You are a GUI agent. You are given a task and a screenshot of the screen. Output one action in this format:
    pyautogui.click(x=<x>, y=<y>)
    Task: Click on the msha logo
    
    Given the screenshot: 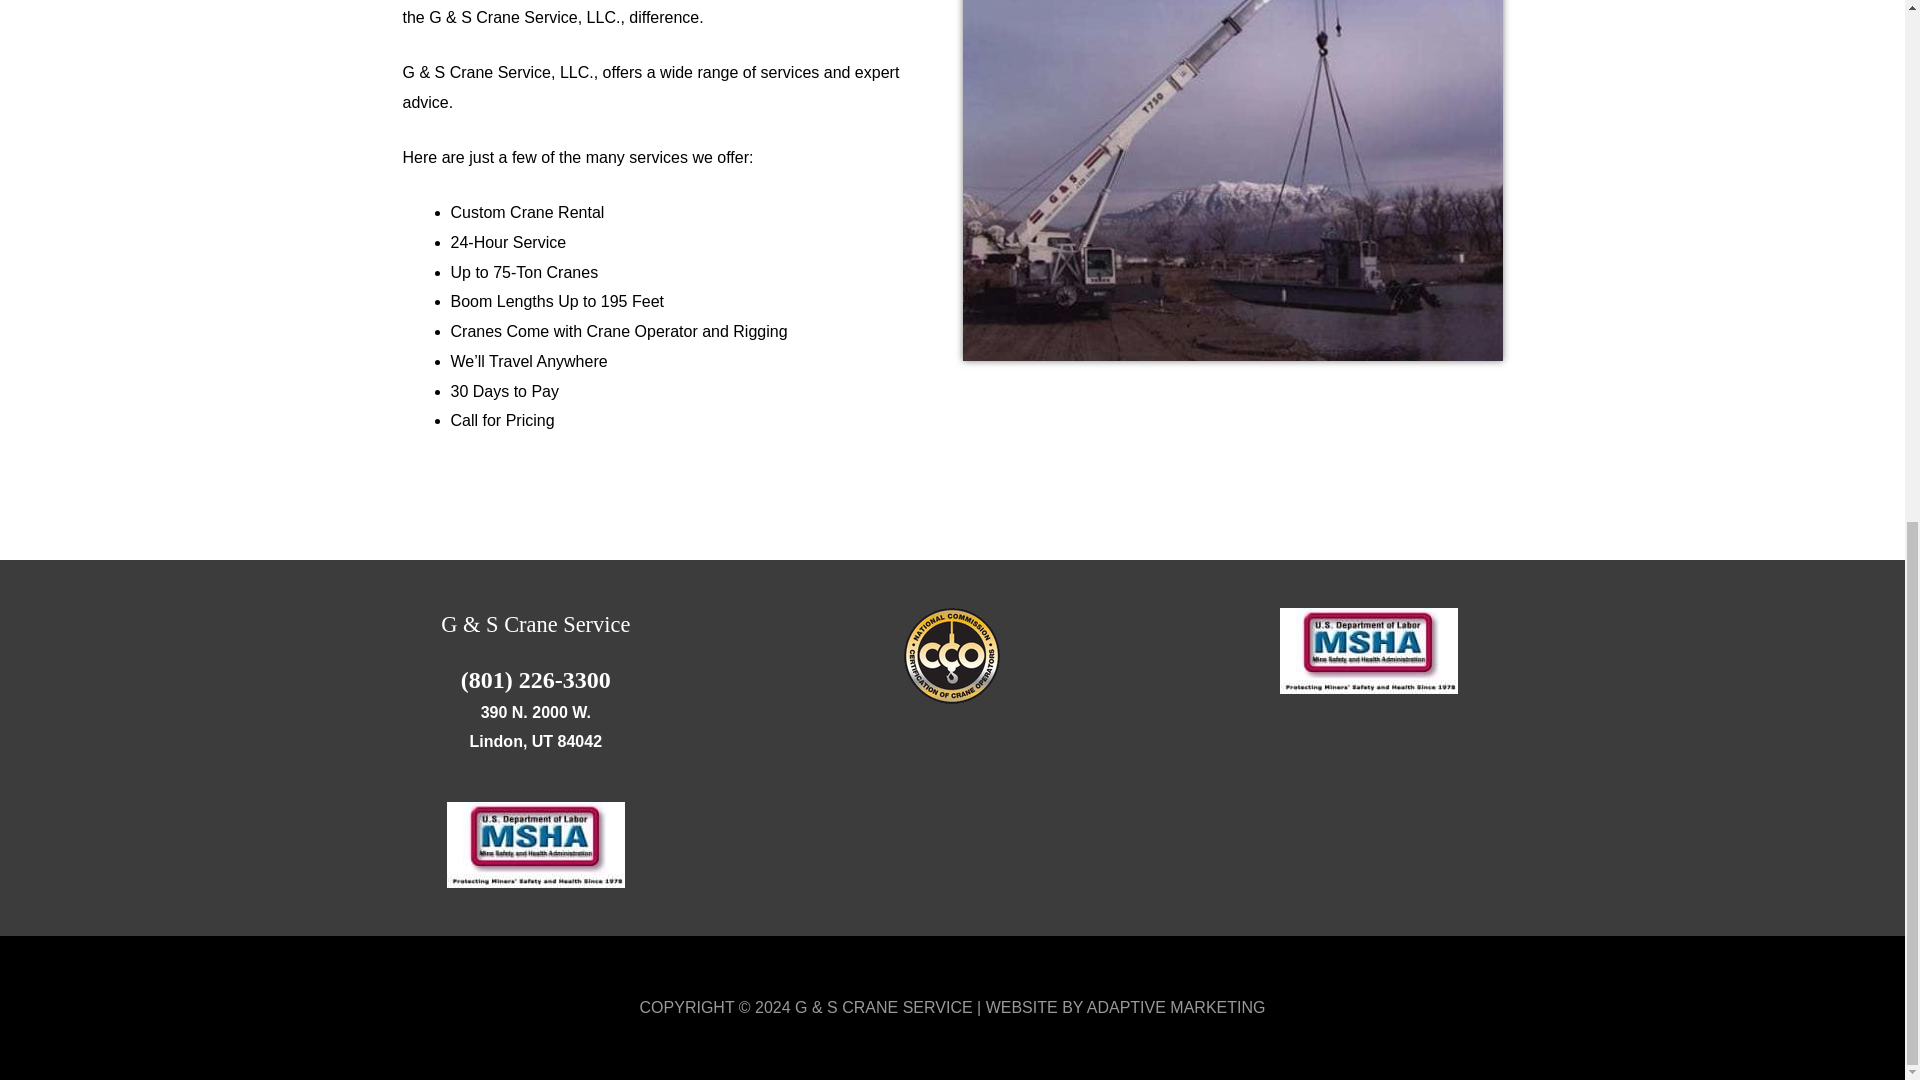 What is the action you would take?
    pyautogui.click(x=536, y=844)
    